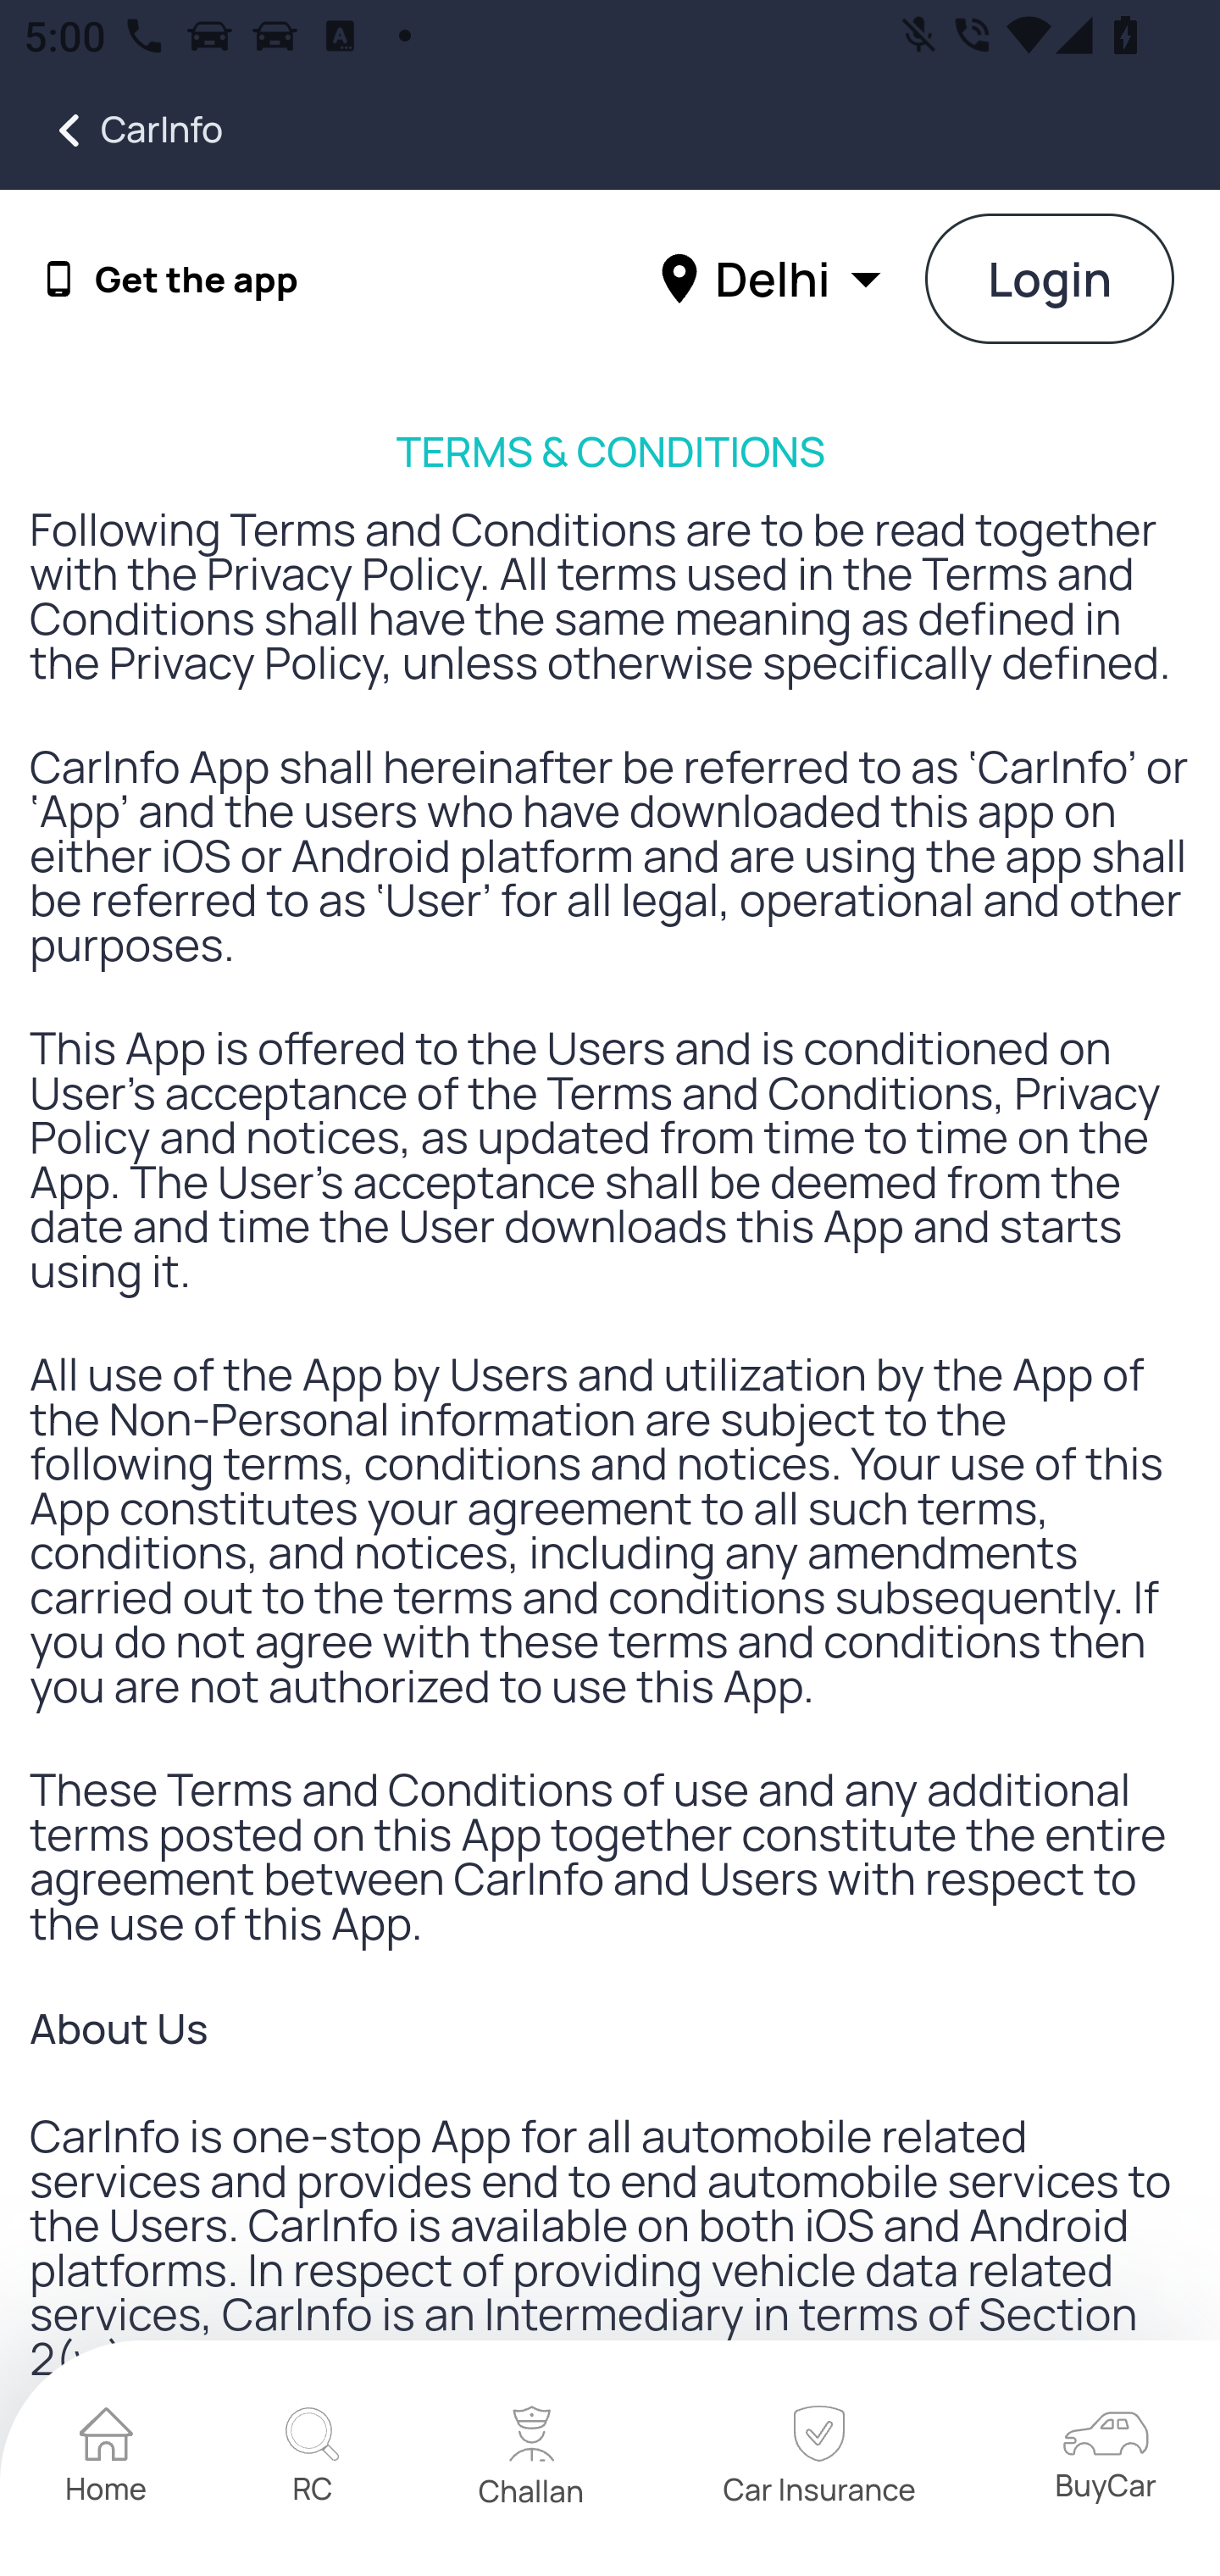 This screenshot has width=1220, height=2576. I want to click on CarInfo, so click(112, 130).